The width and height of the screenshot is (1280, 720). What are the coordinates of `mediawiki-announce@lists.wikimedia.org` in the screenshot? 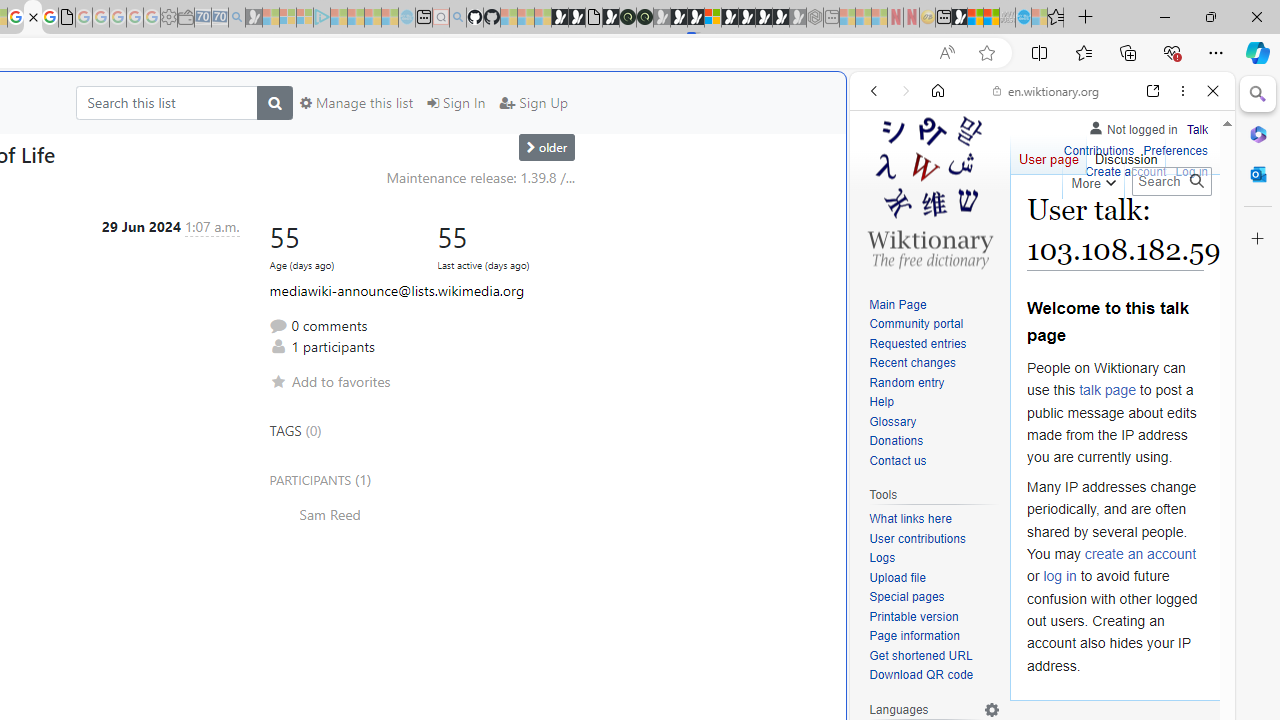 It's located at (396, 290).